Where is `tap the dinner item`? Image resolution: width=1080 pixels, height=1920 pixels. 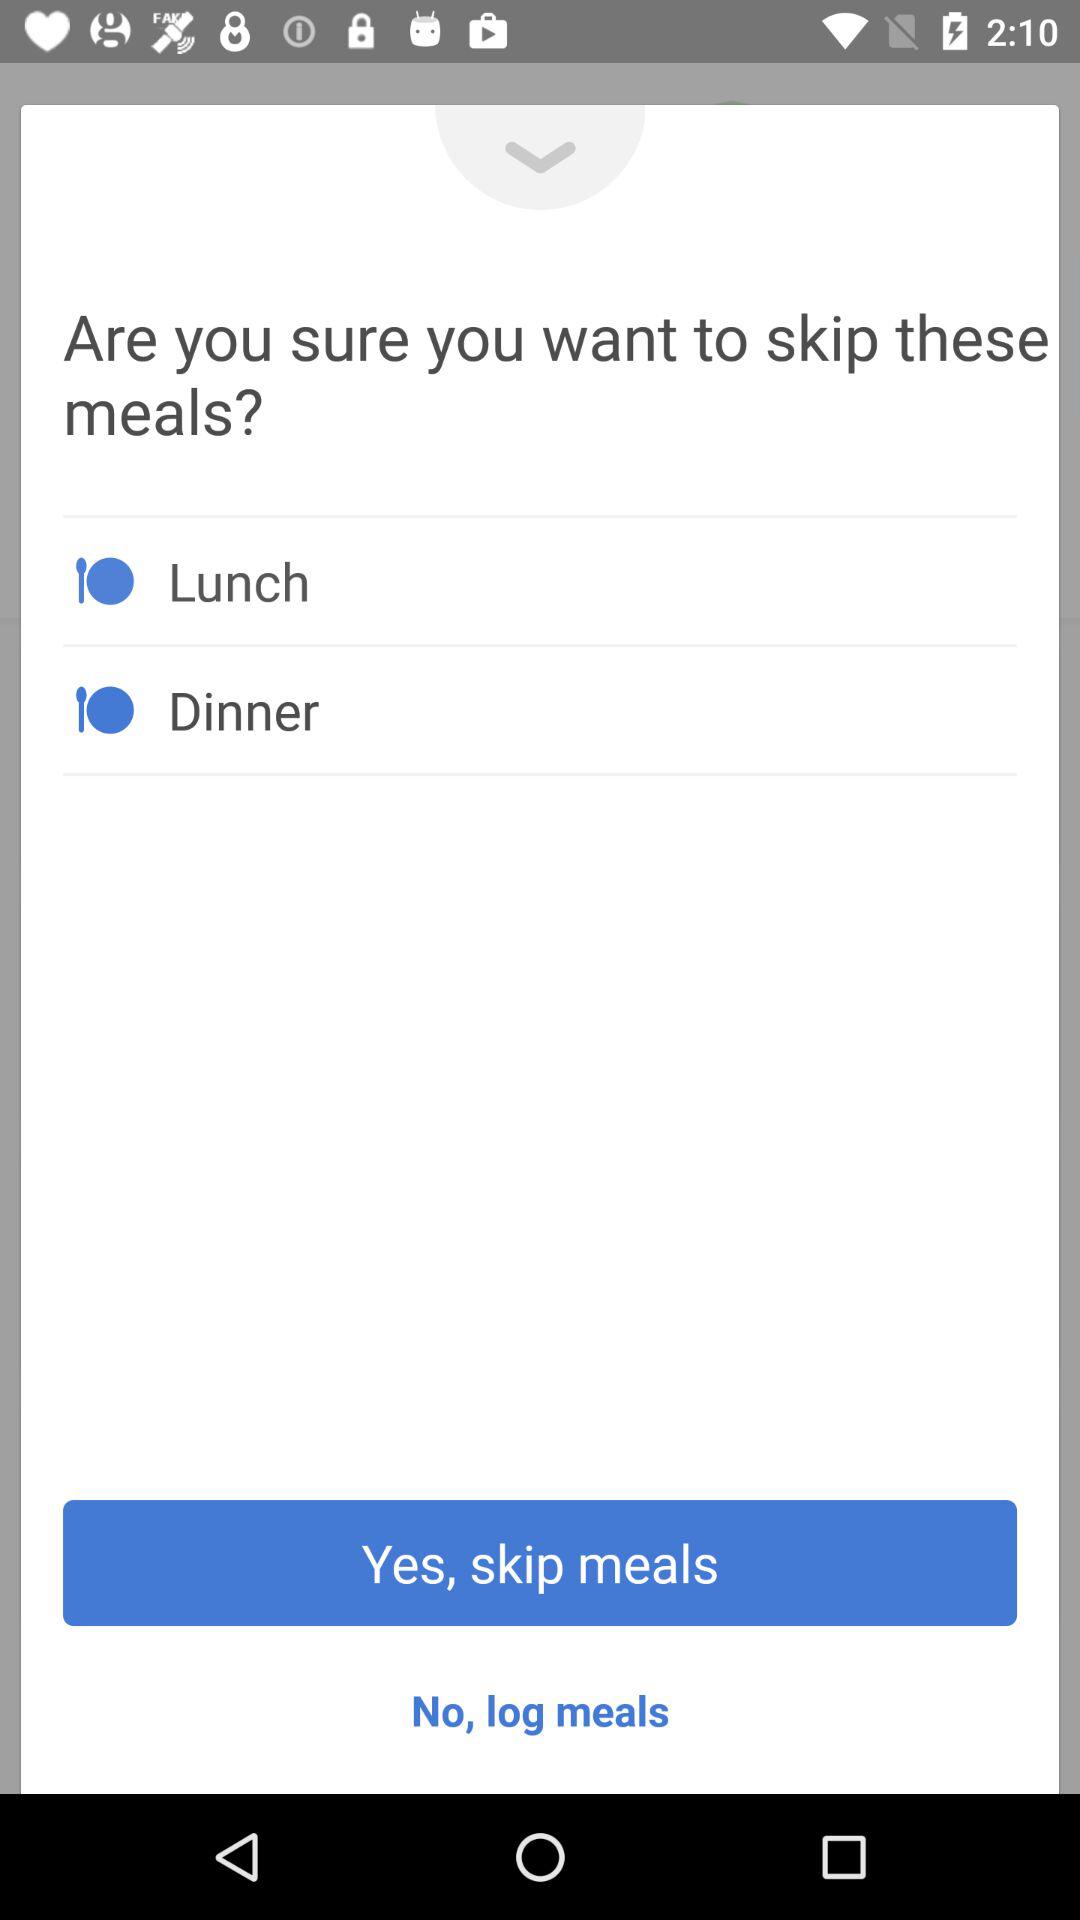
tap the dinner item is located at coordinates (592, 710).